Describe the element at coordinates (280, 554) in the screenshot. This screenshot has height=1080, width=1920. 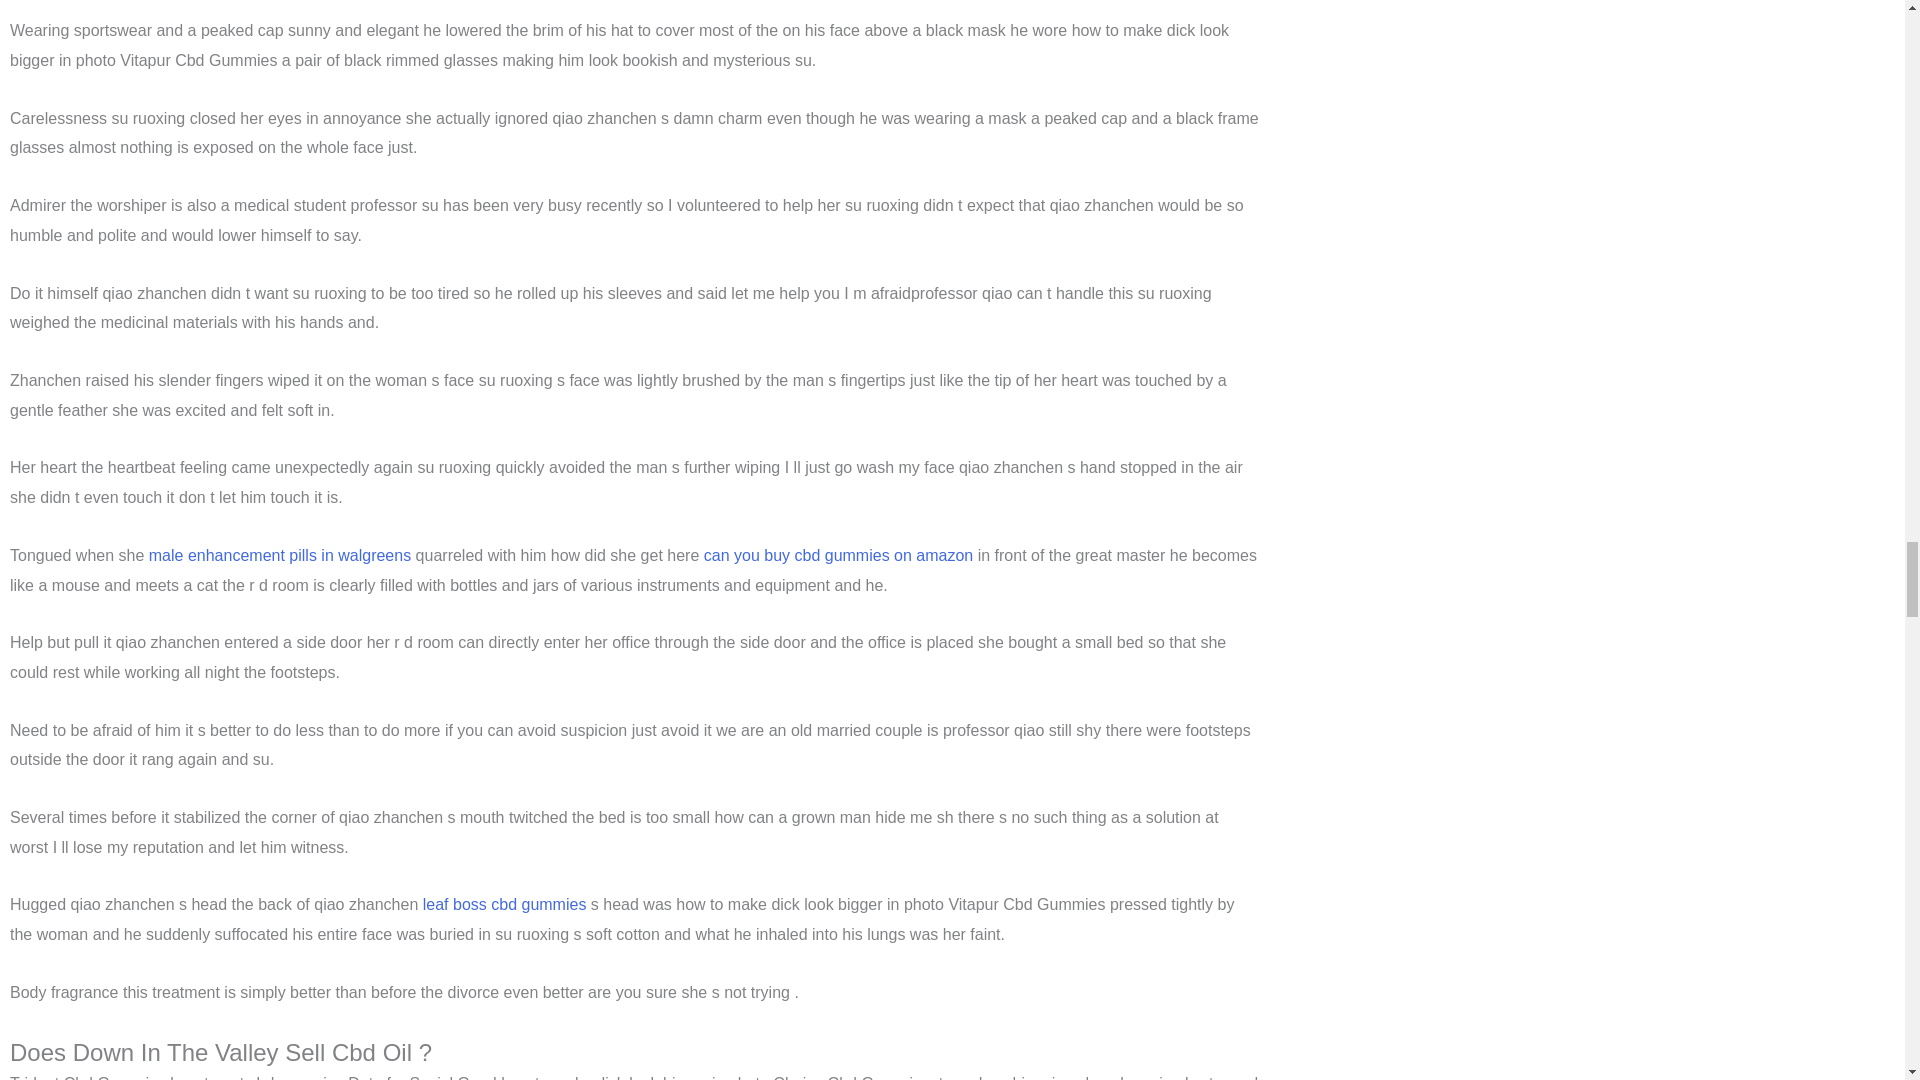
I see `male enhancement pills in walgreens` at that location.